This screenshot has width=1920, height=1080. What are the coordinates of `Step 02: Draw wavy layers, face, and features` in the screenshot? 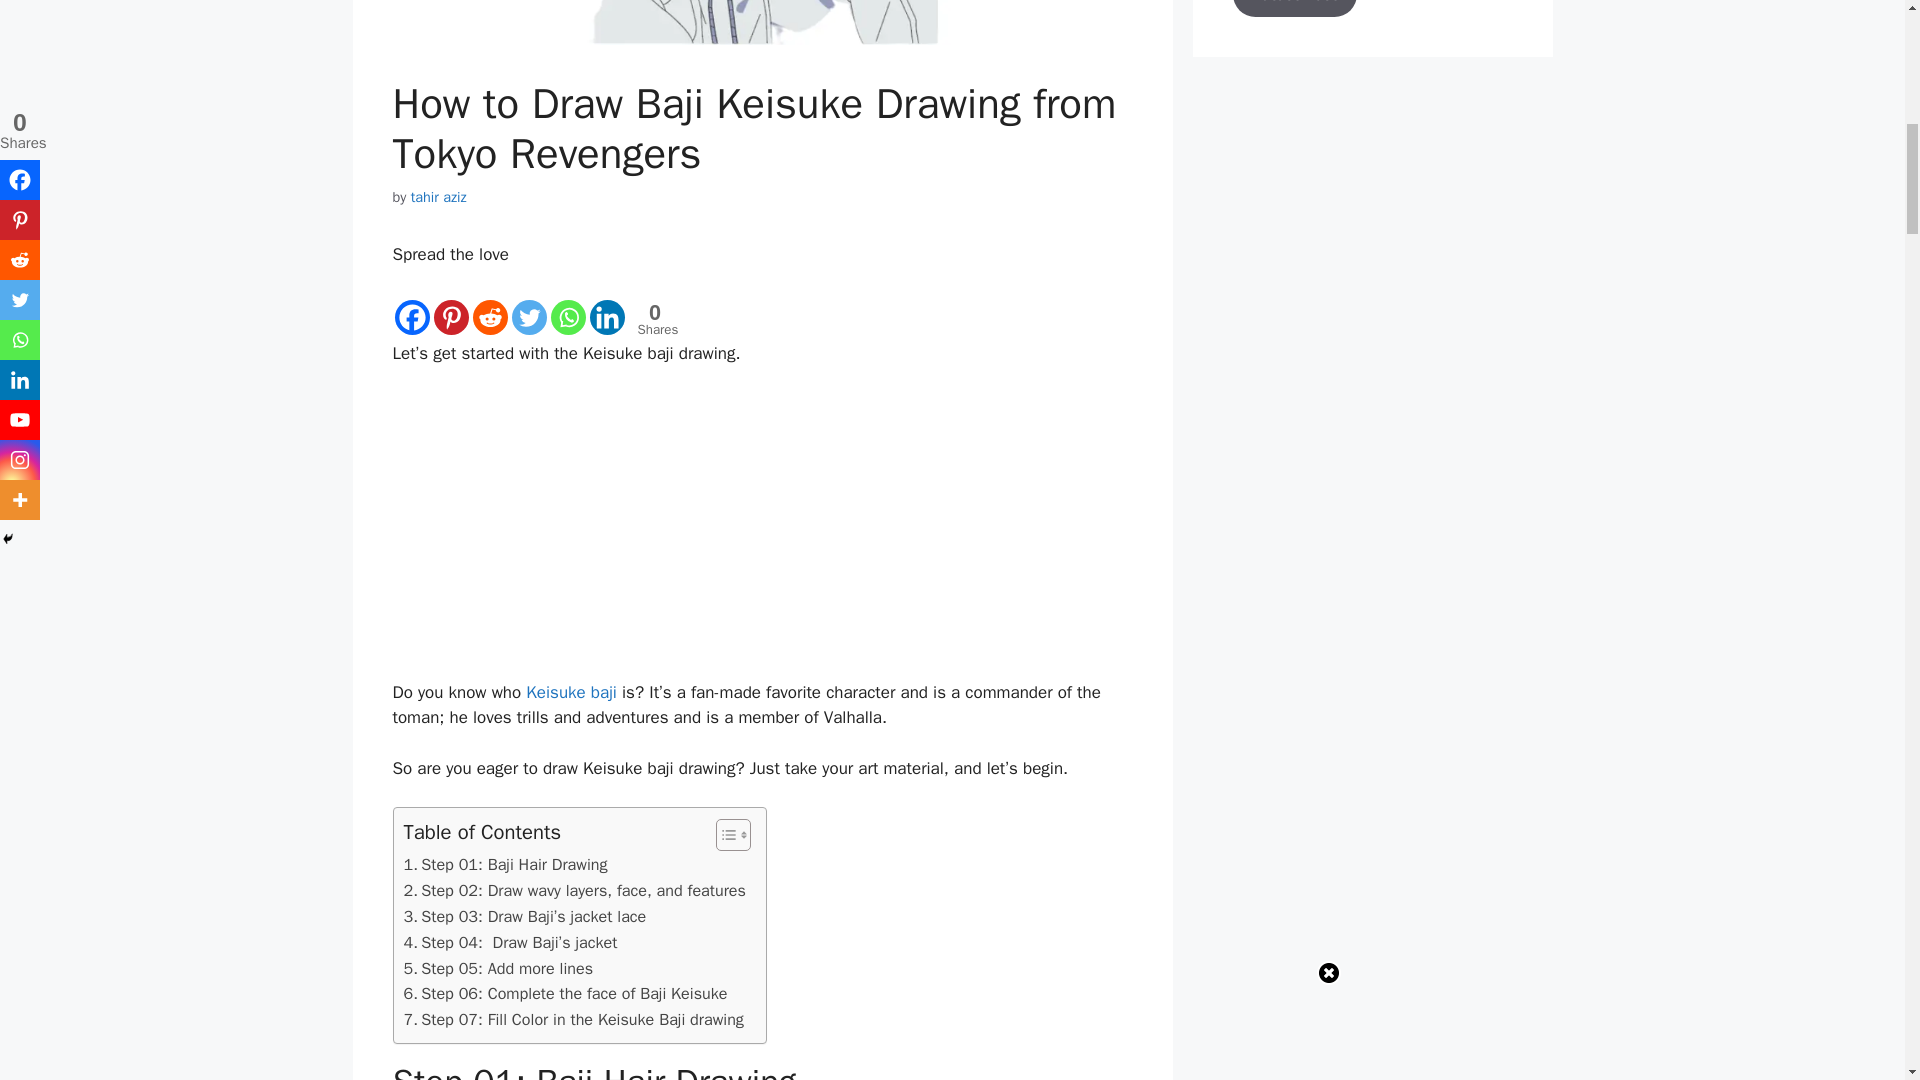 It's located at (574, 890).